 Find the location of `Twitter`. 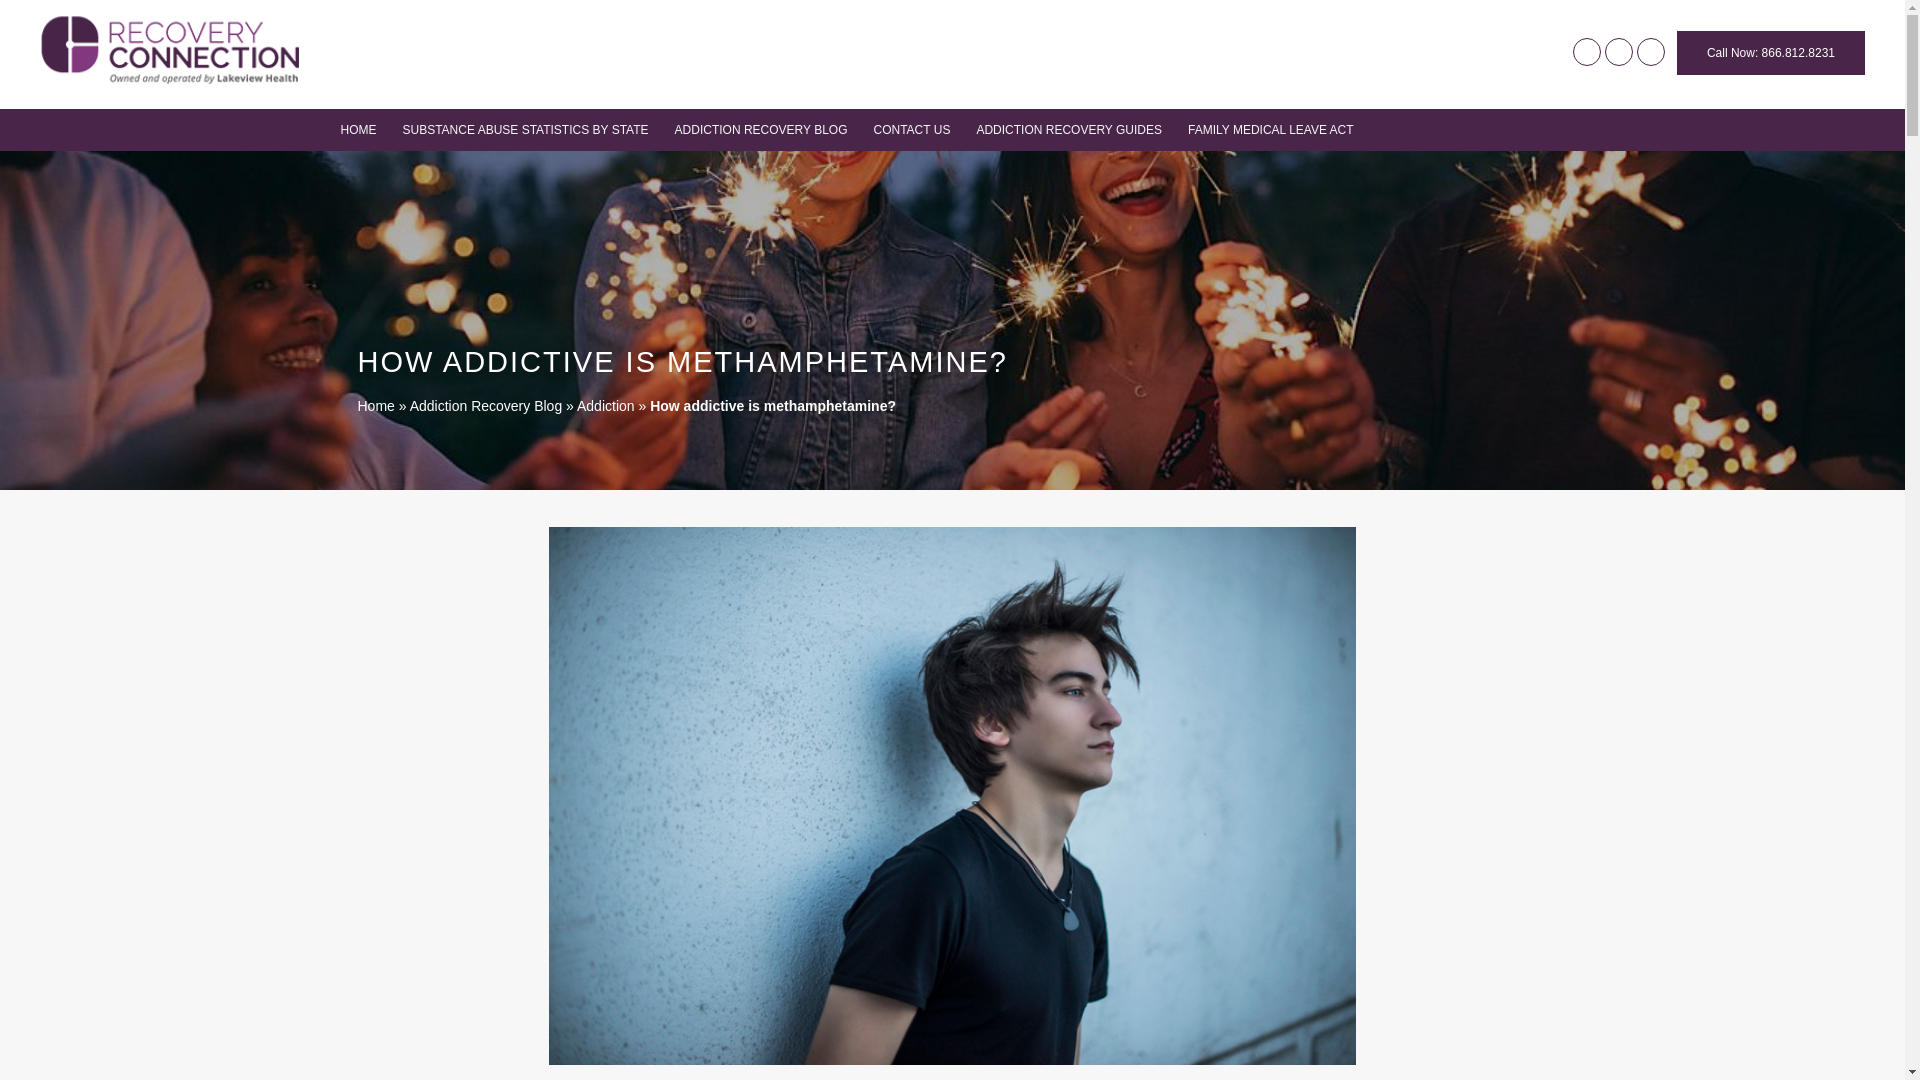

Twitter is located at coordinates (1619, 51).